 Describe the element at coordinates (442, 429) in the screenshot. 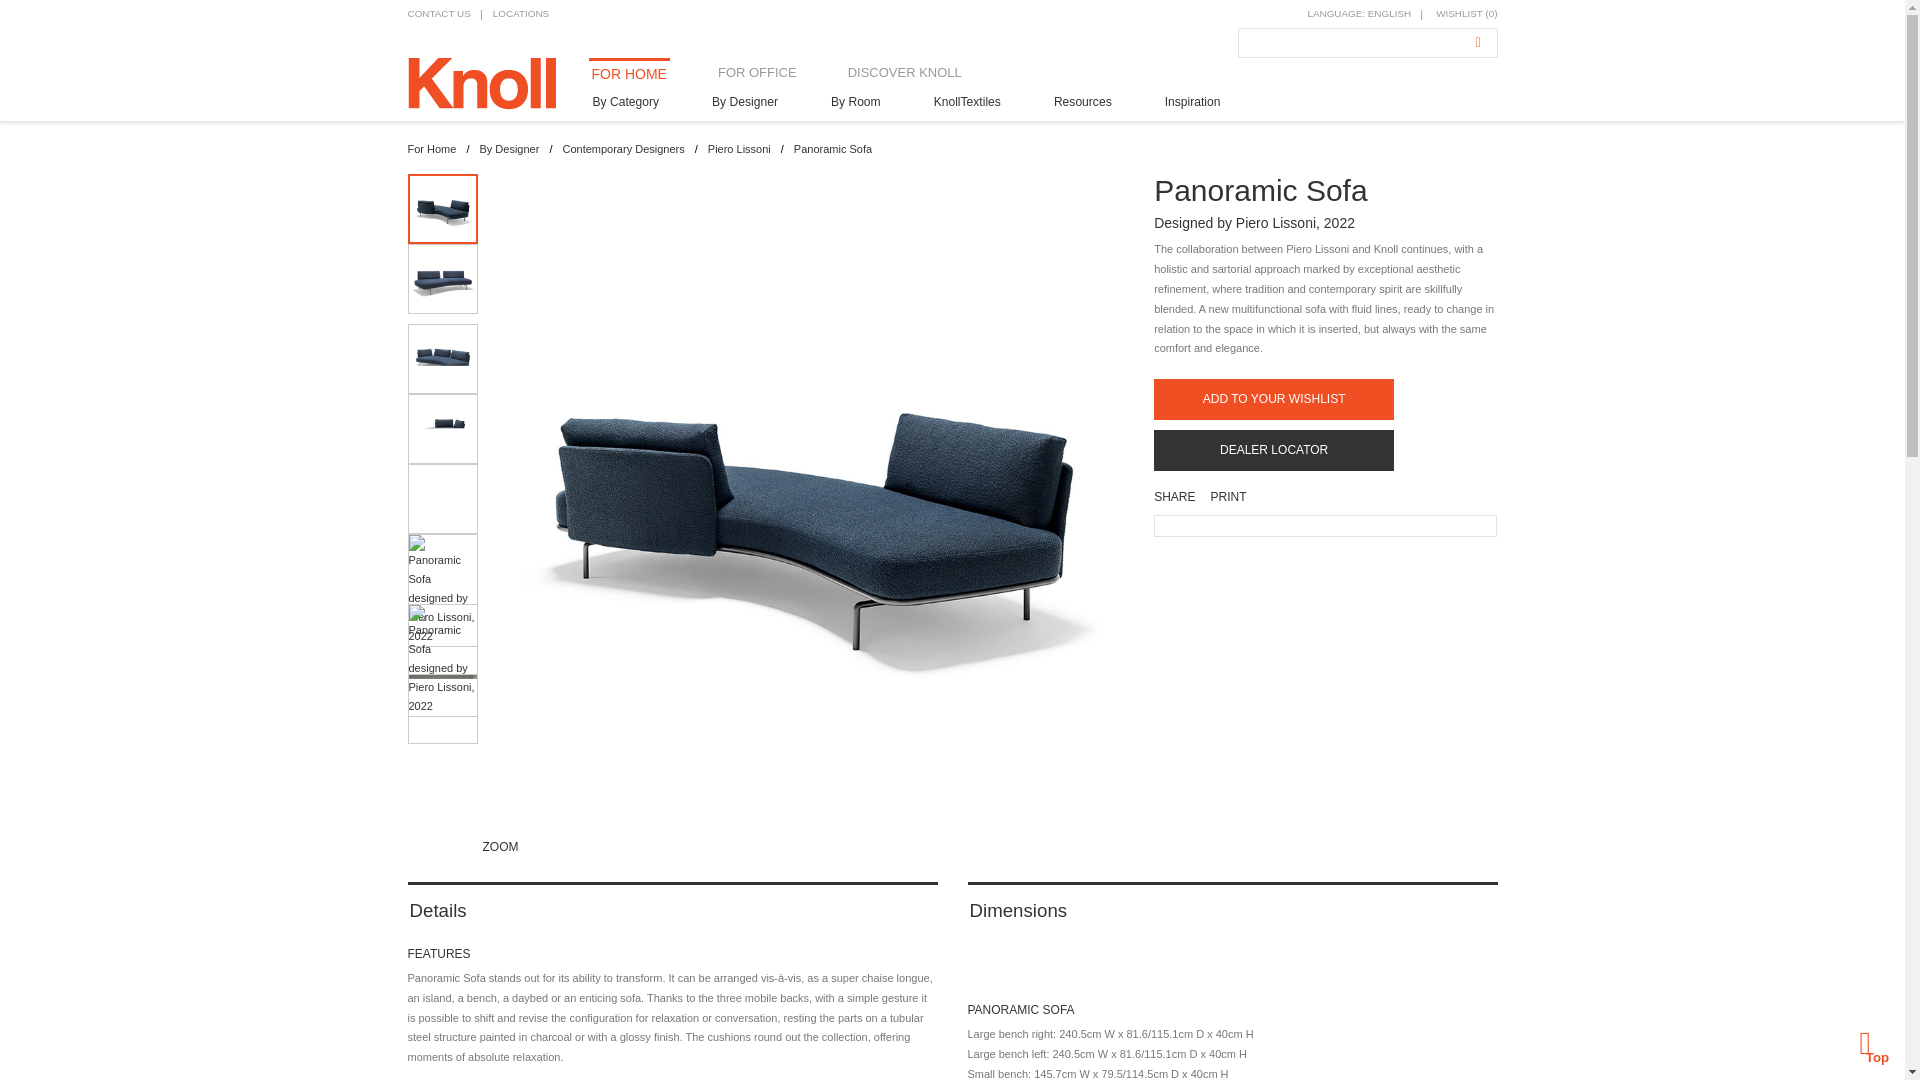

I see `Panoramic Sofa designed by Piero Lissoni, 2022` at that location.